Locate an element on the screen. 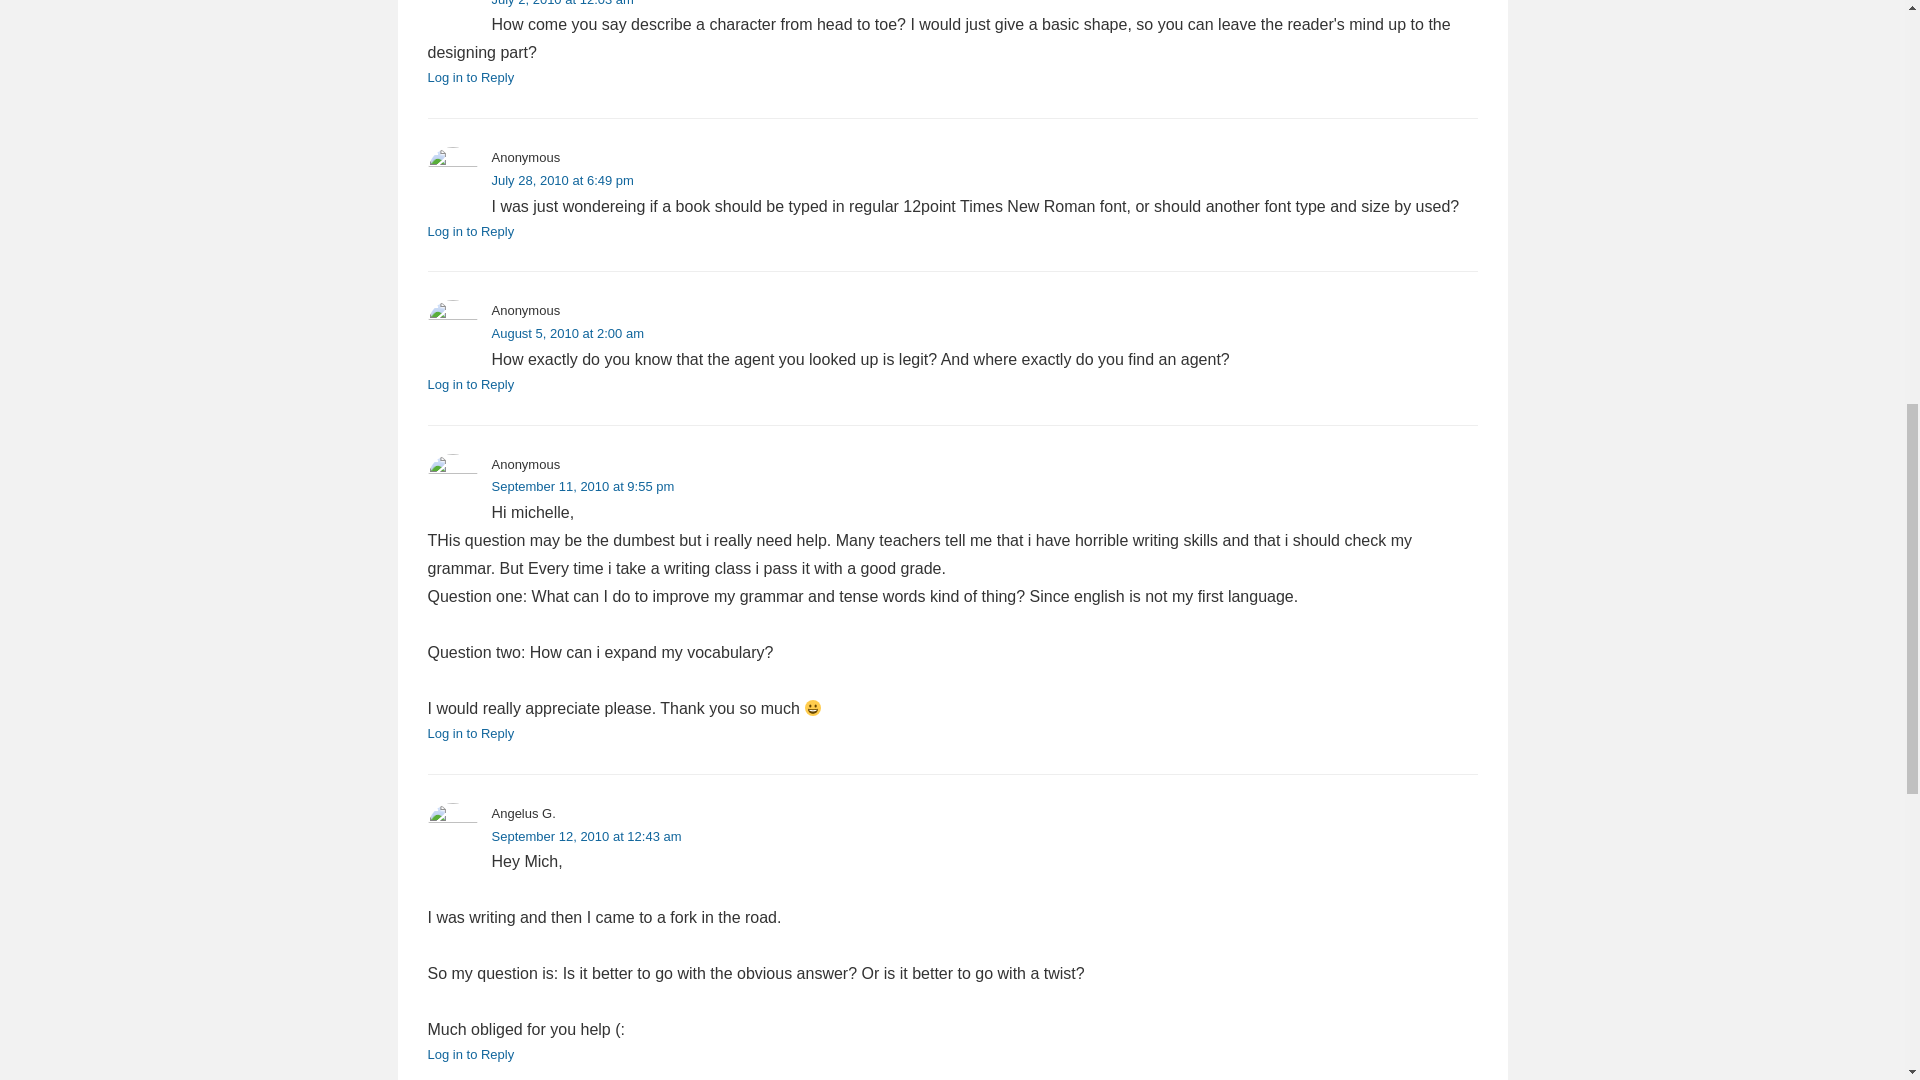  Log in to Reply is located at coordinates (471, 384).